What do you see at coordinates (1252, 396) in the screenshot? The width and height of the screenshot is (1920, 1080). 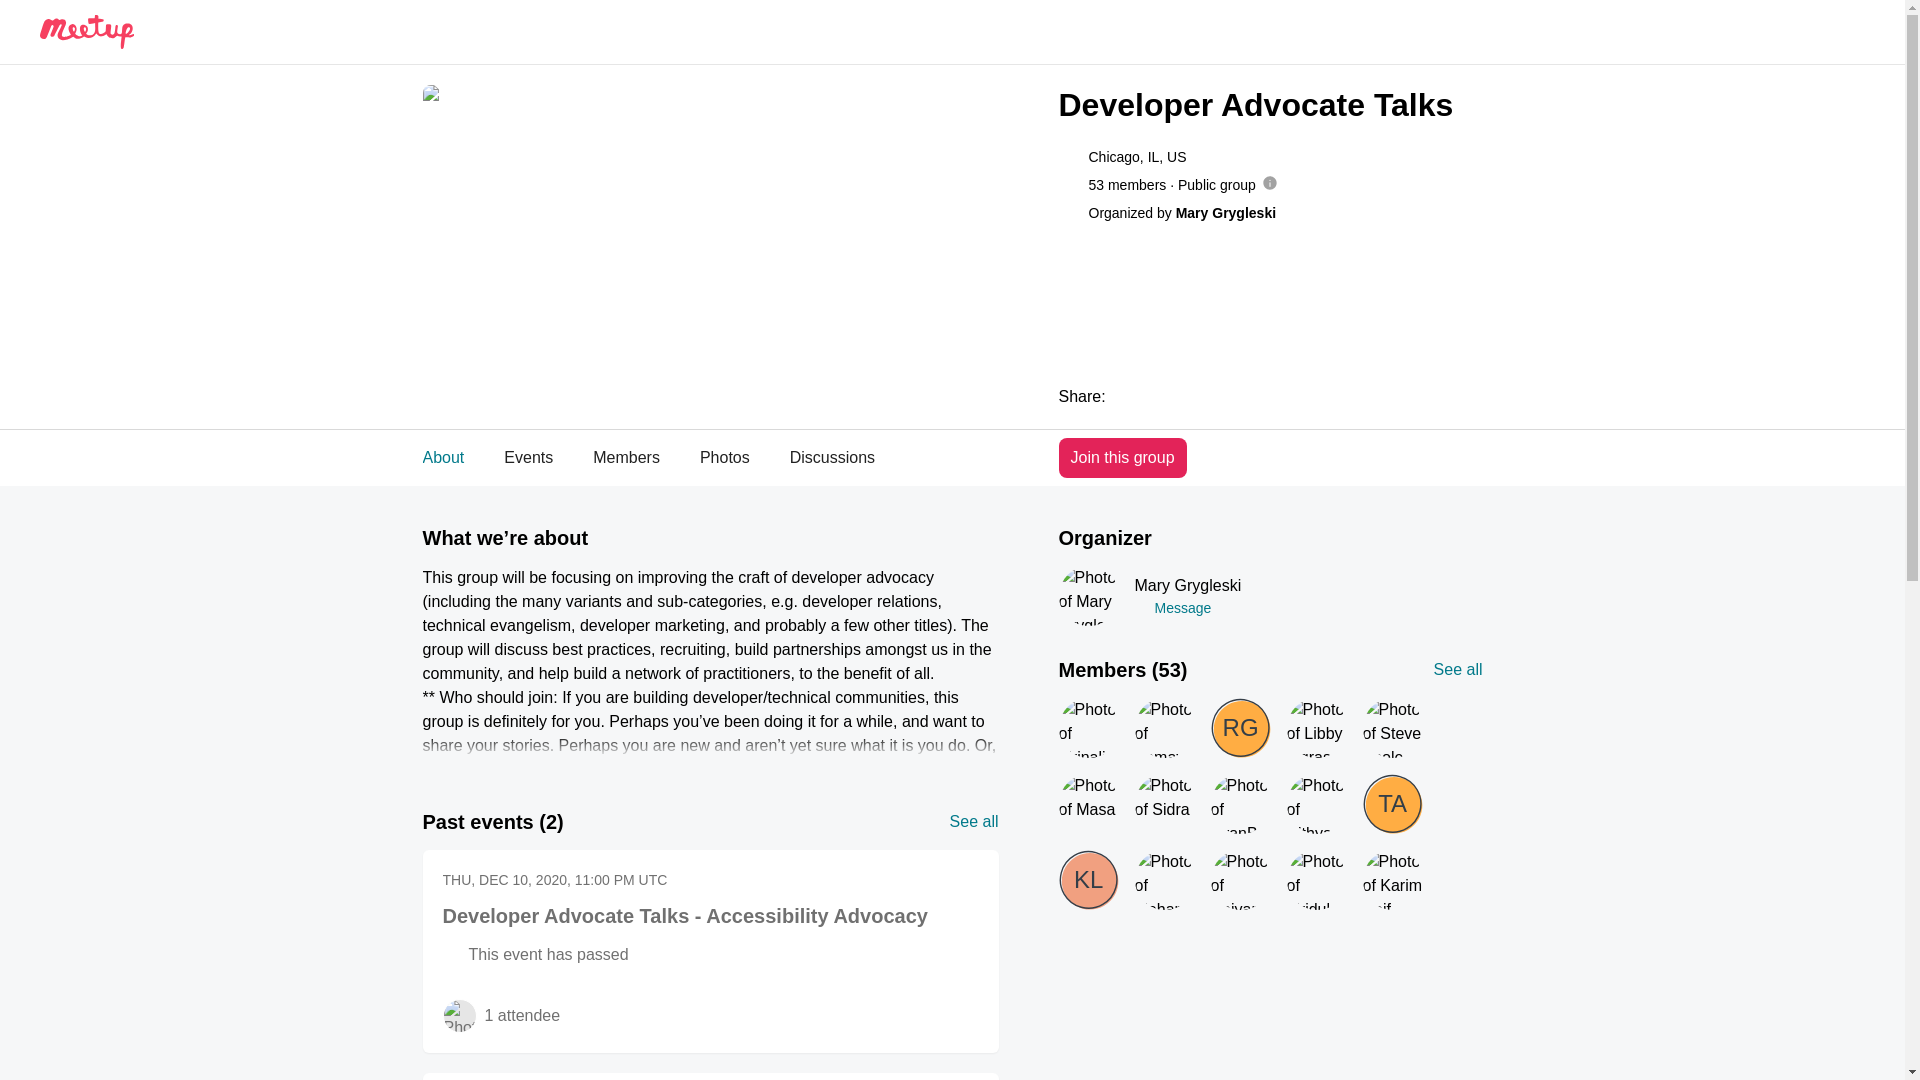 I see `Email` at bounding box center [1252, 396].